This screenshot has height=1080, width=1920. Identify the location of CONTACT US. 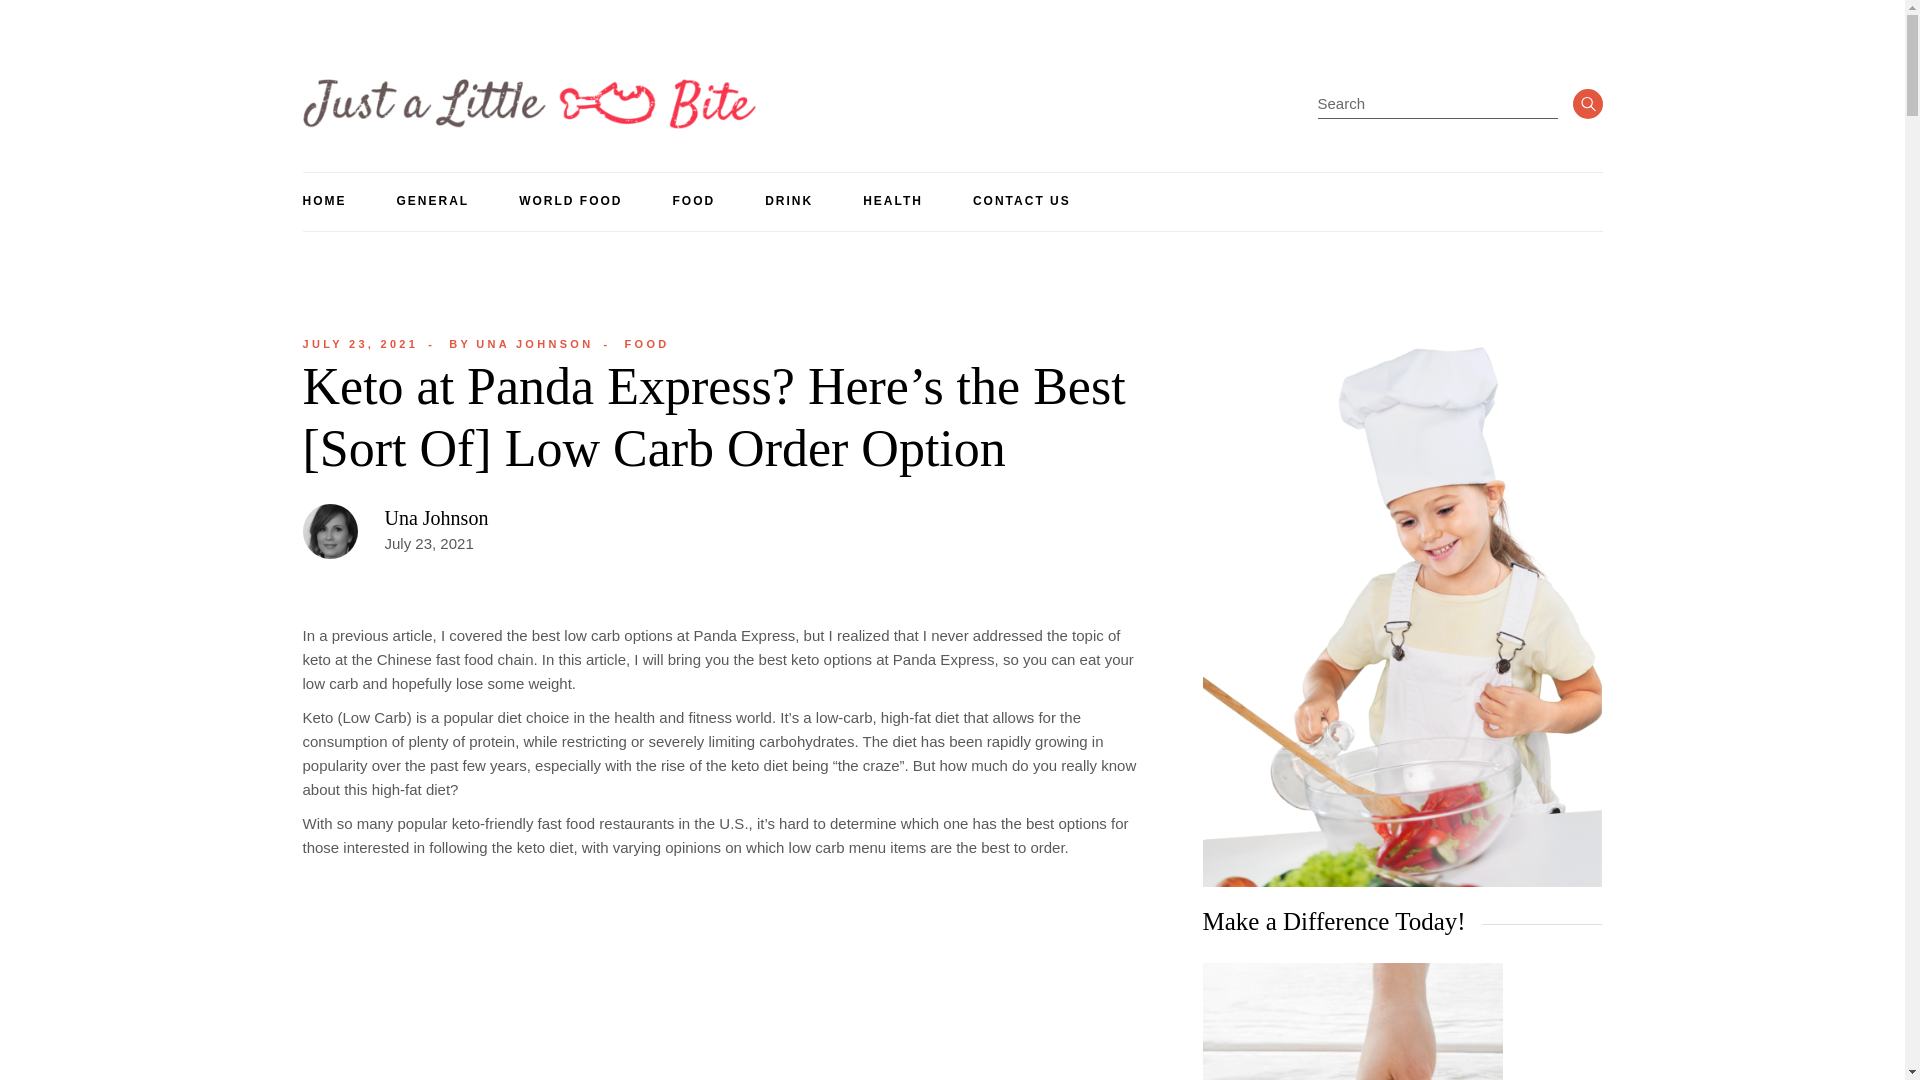
(1022, 202).